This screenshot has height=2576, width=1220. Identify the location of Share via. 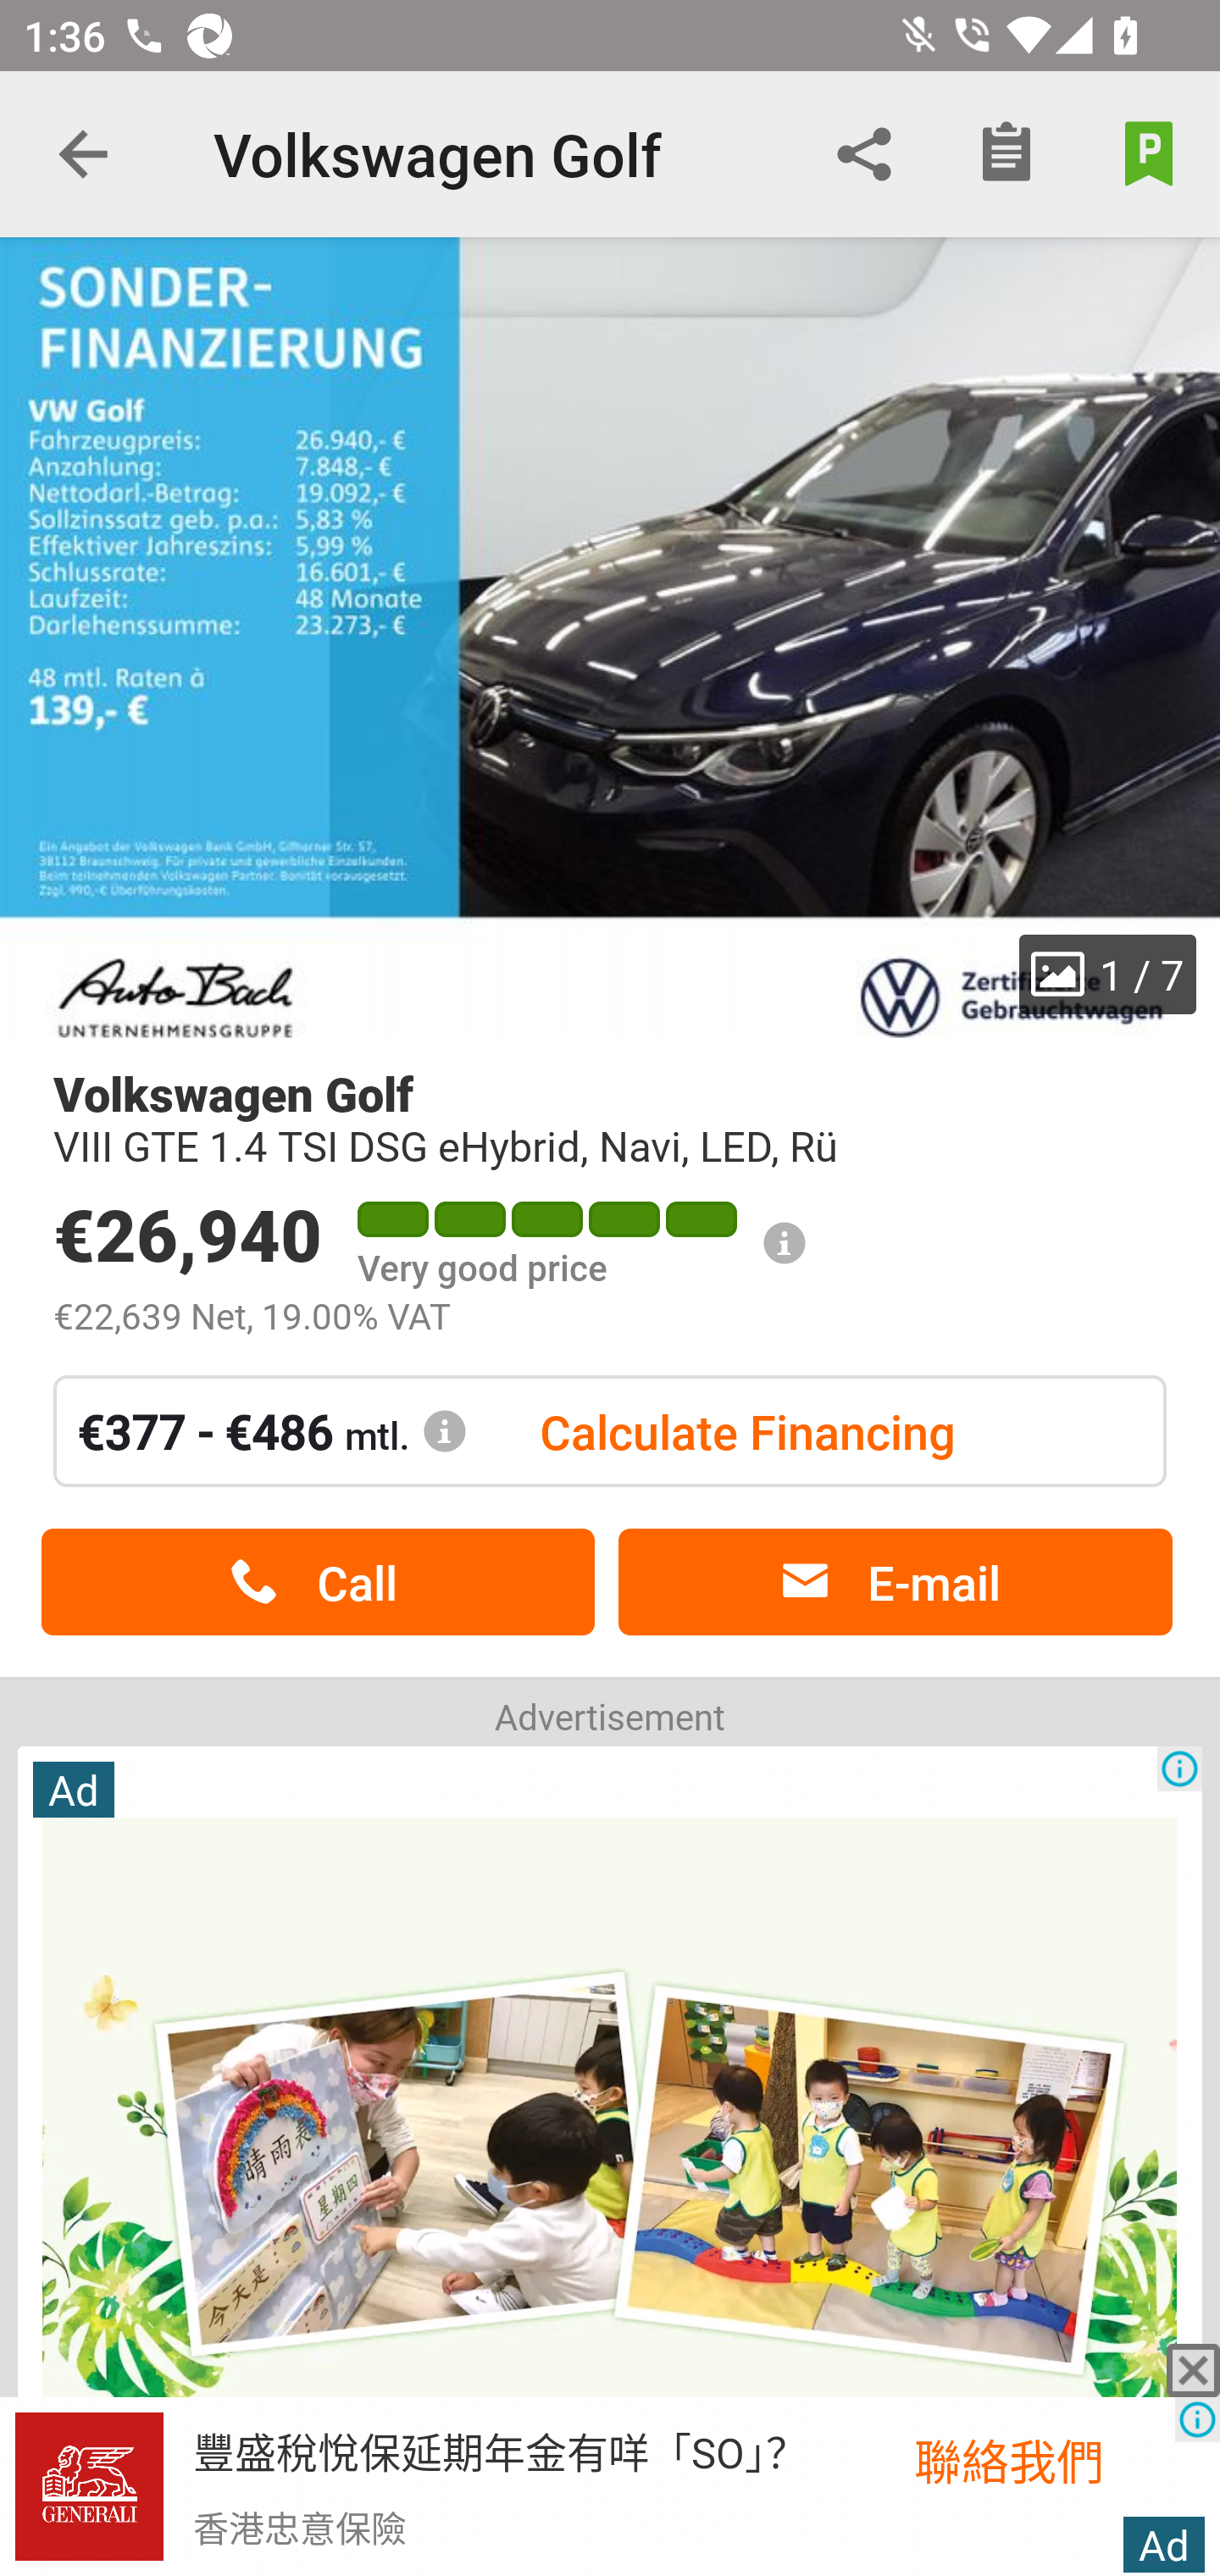
(864, 154).